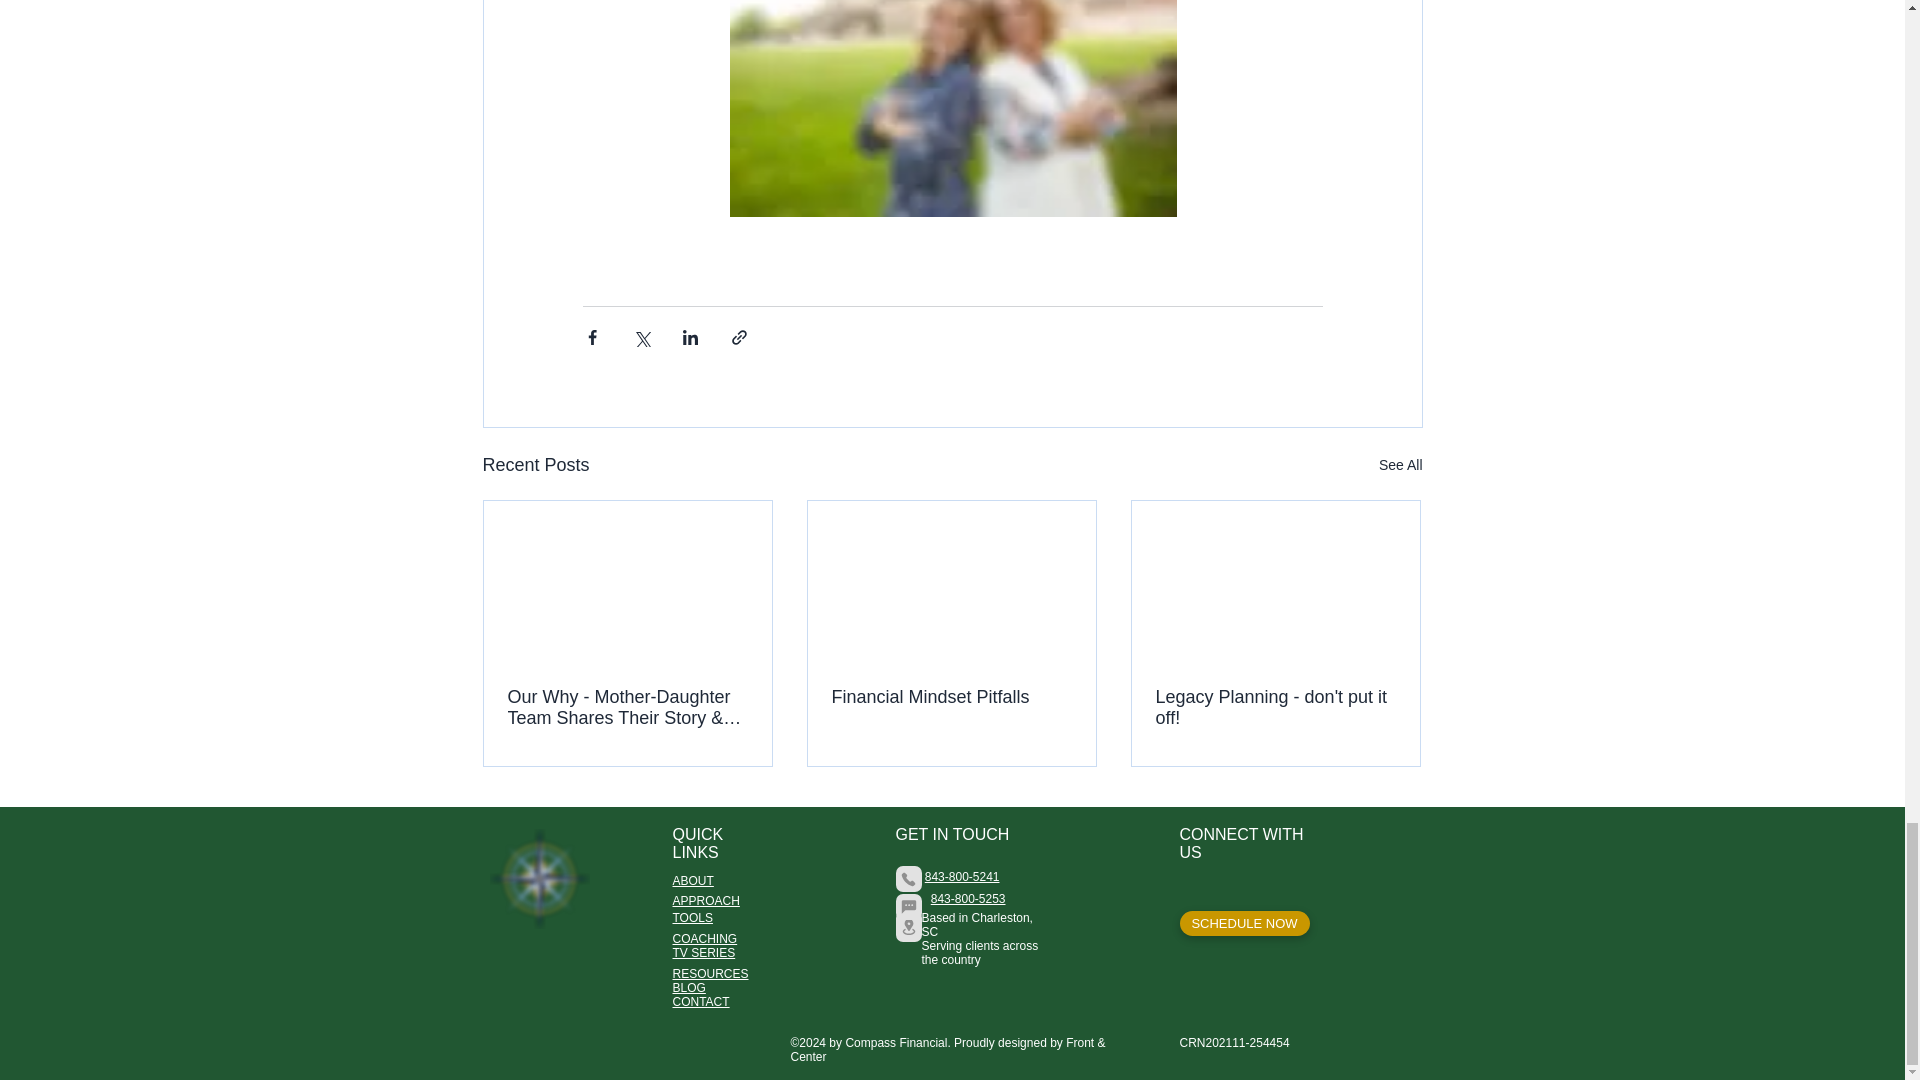 The width and height of the screenshot is (1920, 1080). Describe the element at coordinates (692, 880) in the screenshot. I see `ABOUT` at that location.